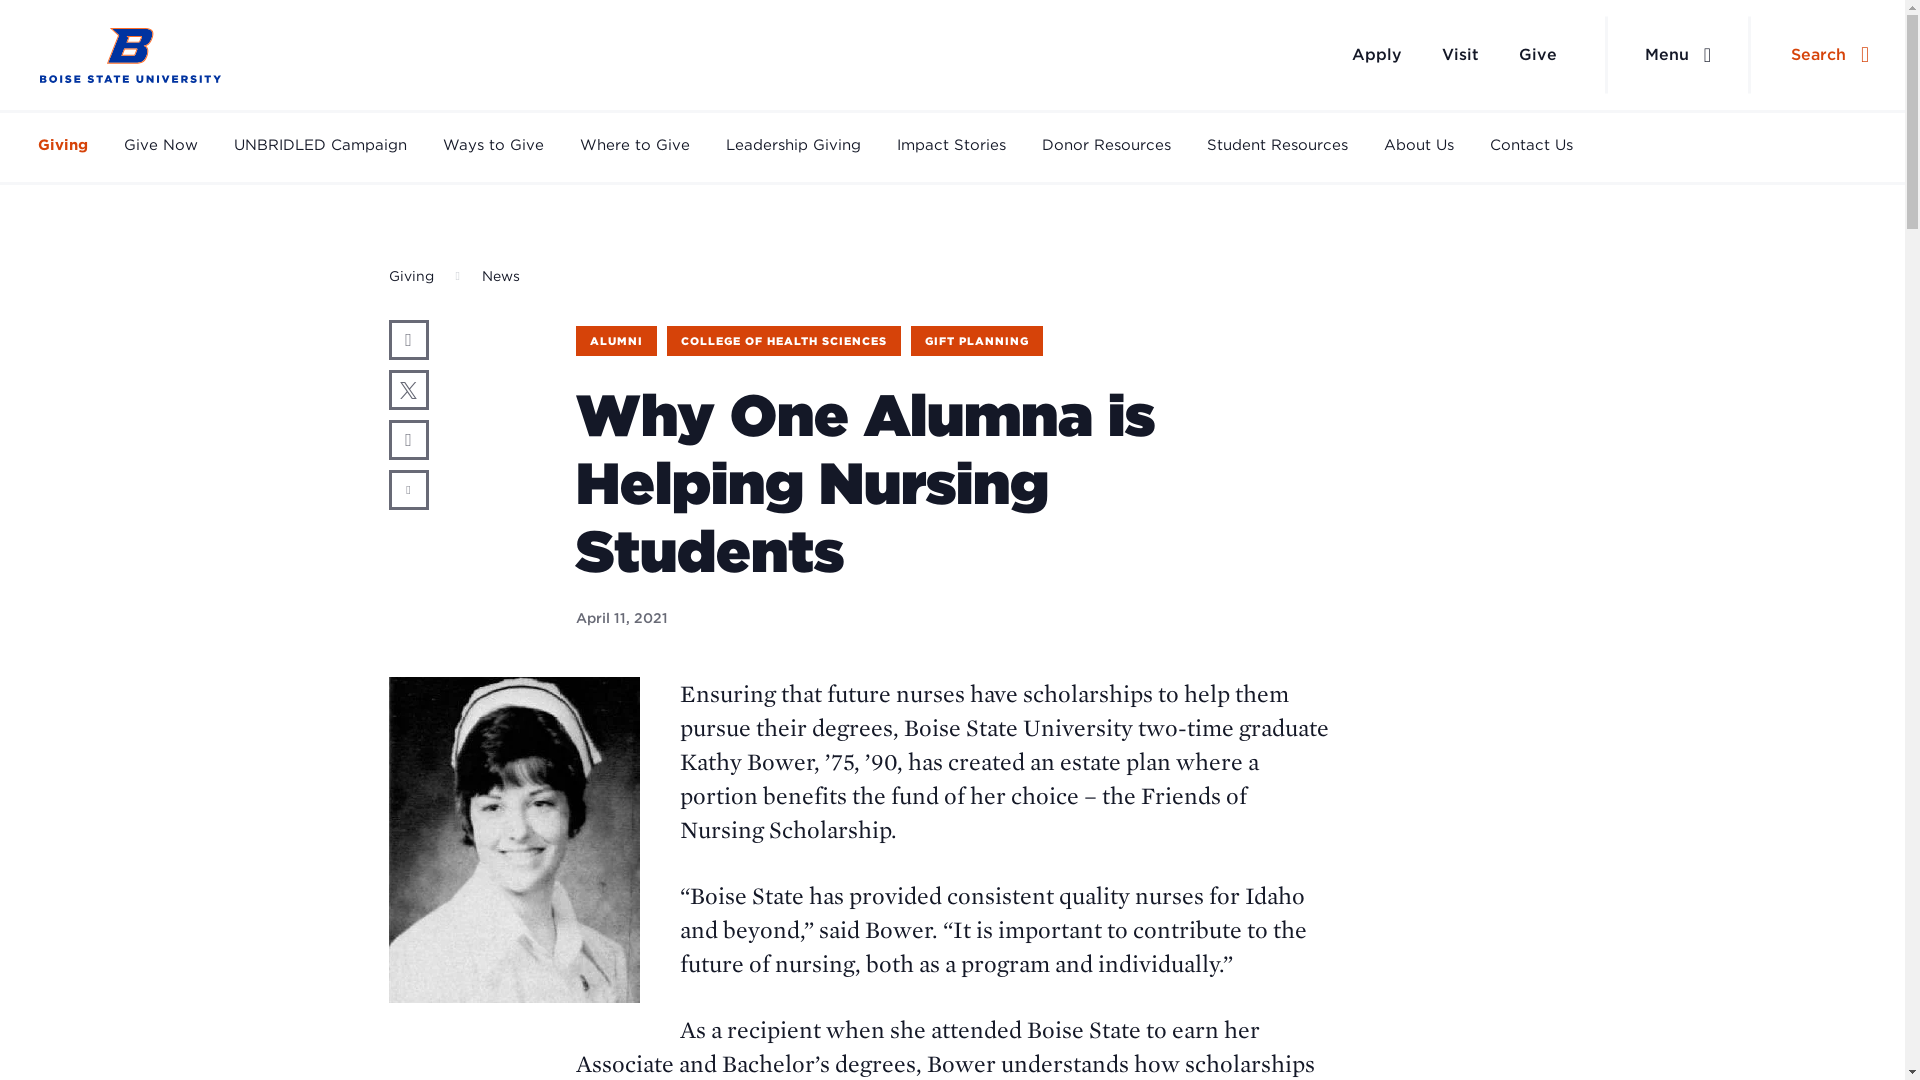 This screenshot has width=1920, height=1080. I want to click on Giving Home, so click(130, 55).